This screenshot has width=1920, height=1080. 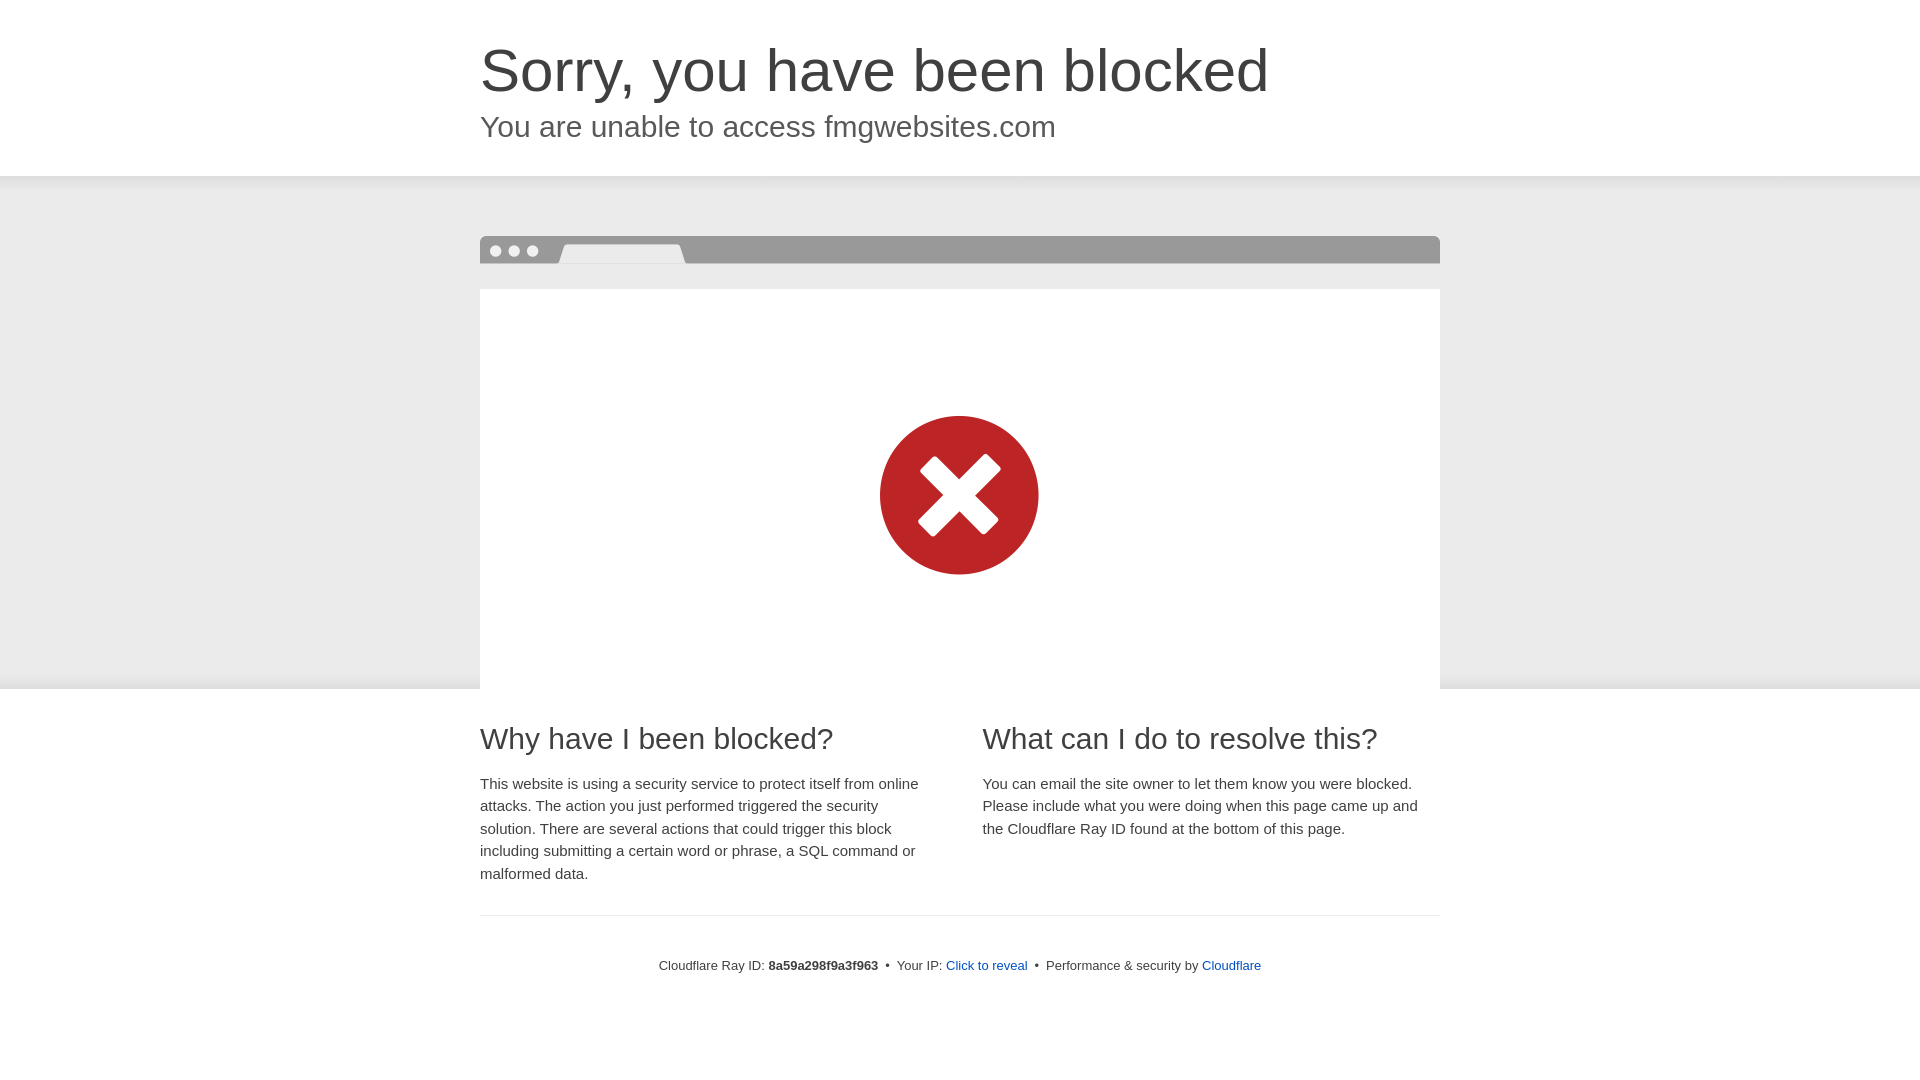 I want to click on Click to reveal, so click(x=986, y=966).